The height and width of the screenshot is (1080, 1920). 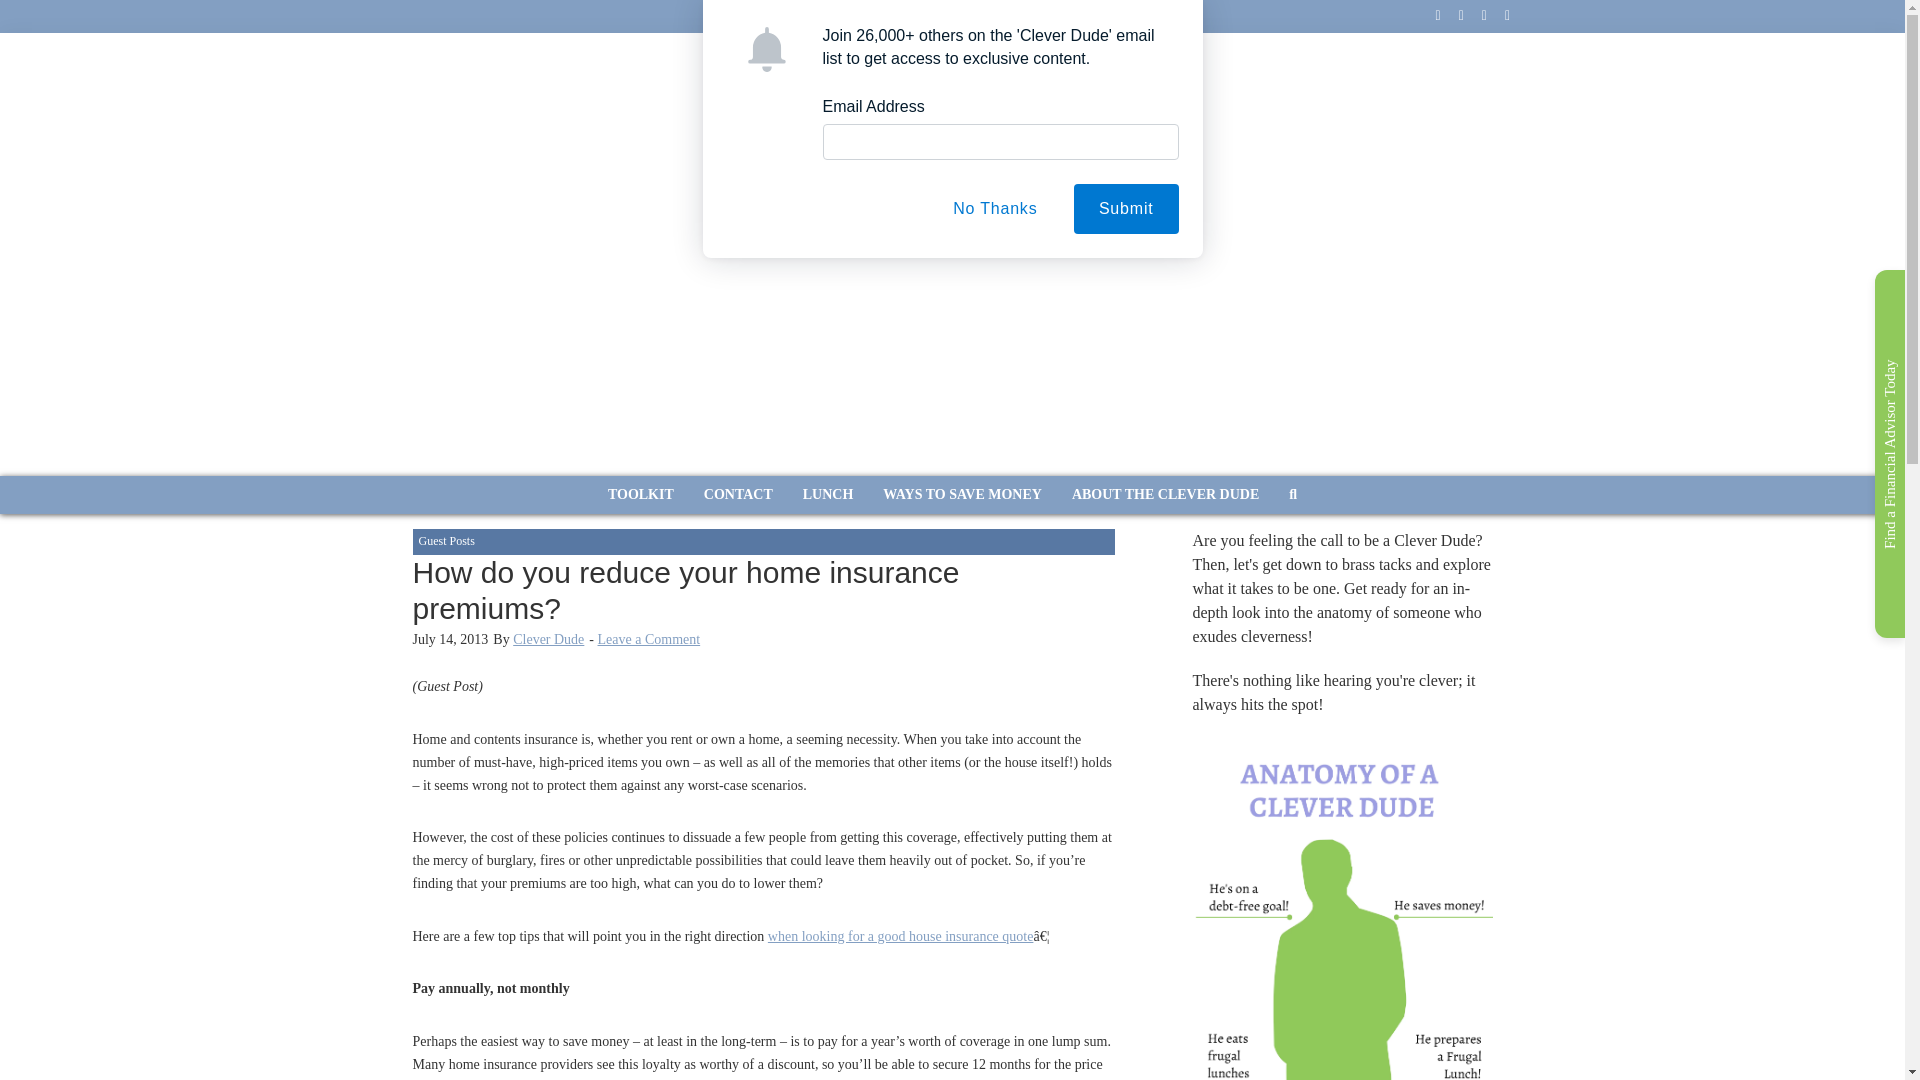 What do you see at coordinates (641, 495) in the screenshot?
I see `TOOLKIT` at bounding box center [641, 495].